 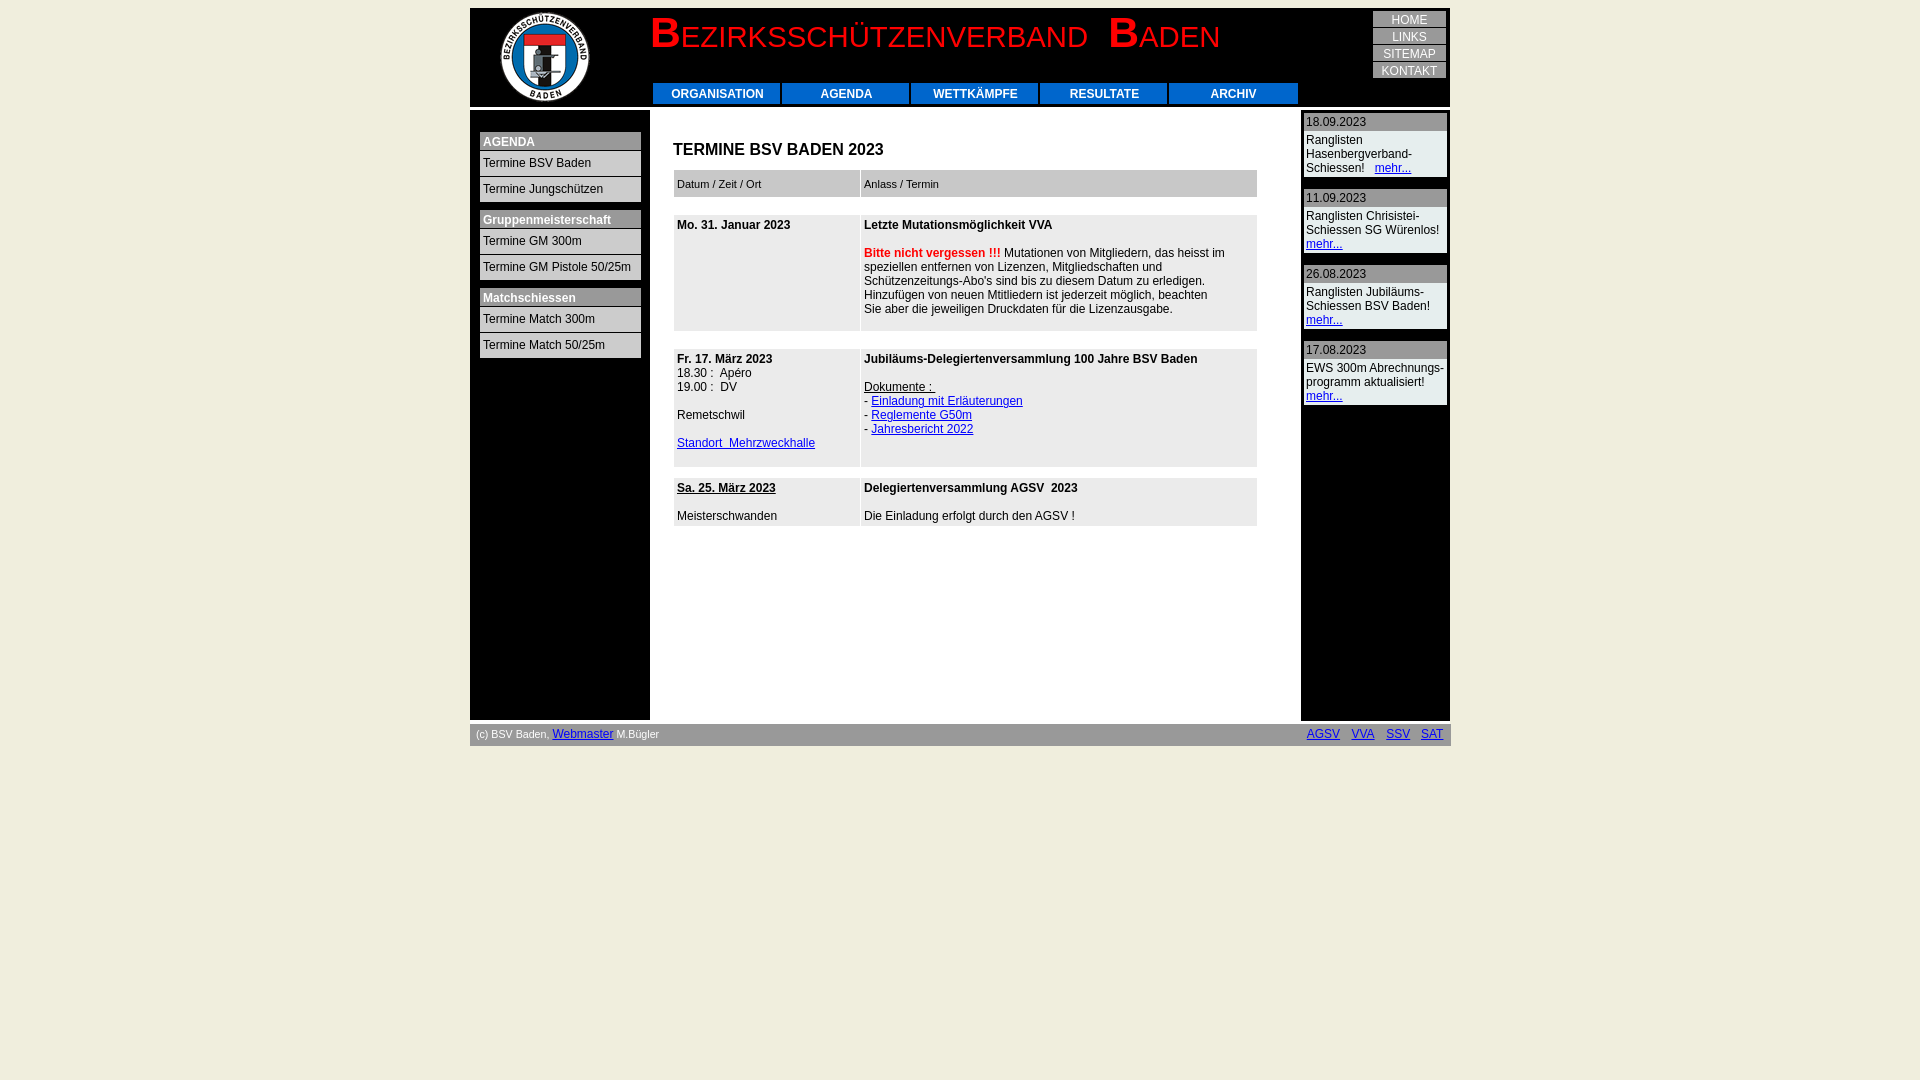 What do you see at coordinates (560, 242) in the screenshot?
I see `Termine GM 300m` at bounding box center [560, 242].